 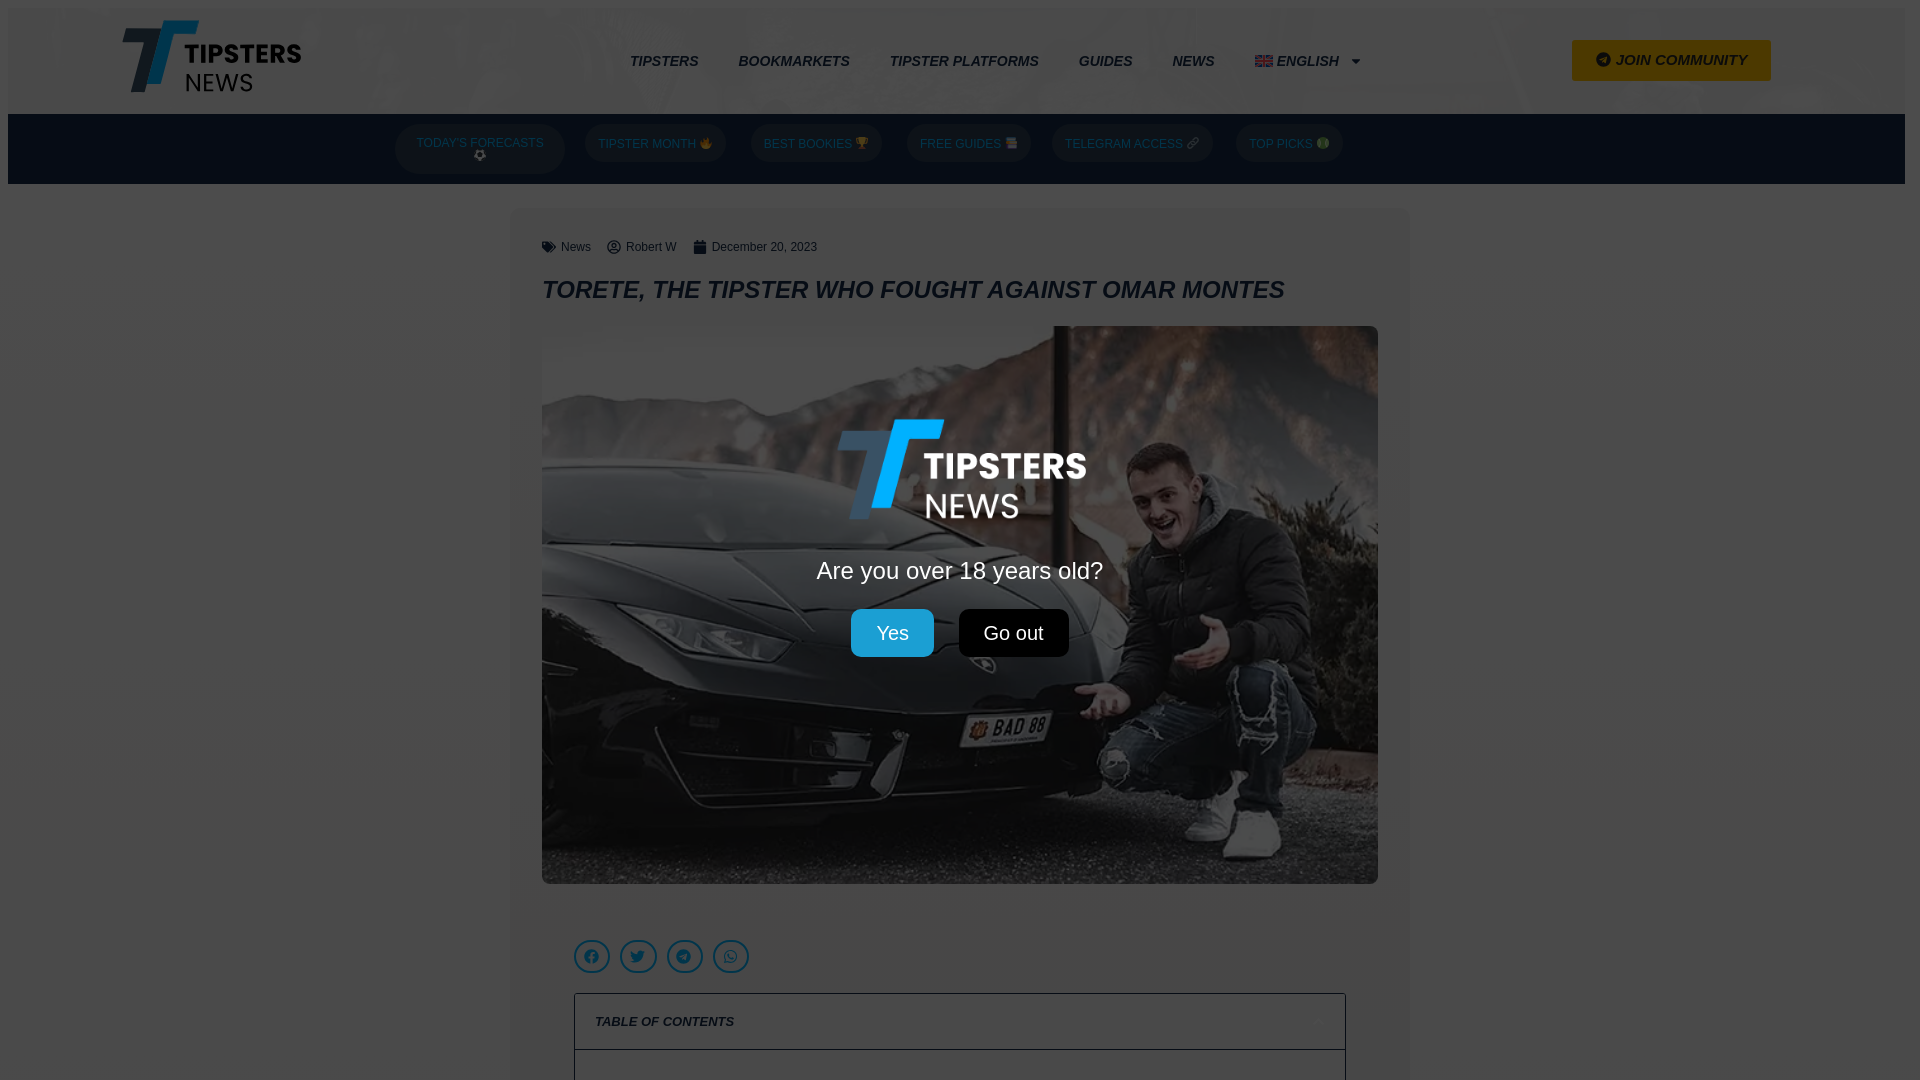 What do you see at coordinates (1106, 60) in the screenshot?
I see `GUIDES` at bounding box center [1106, 60].